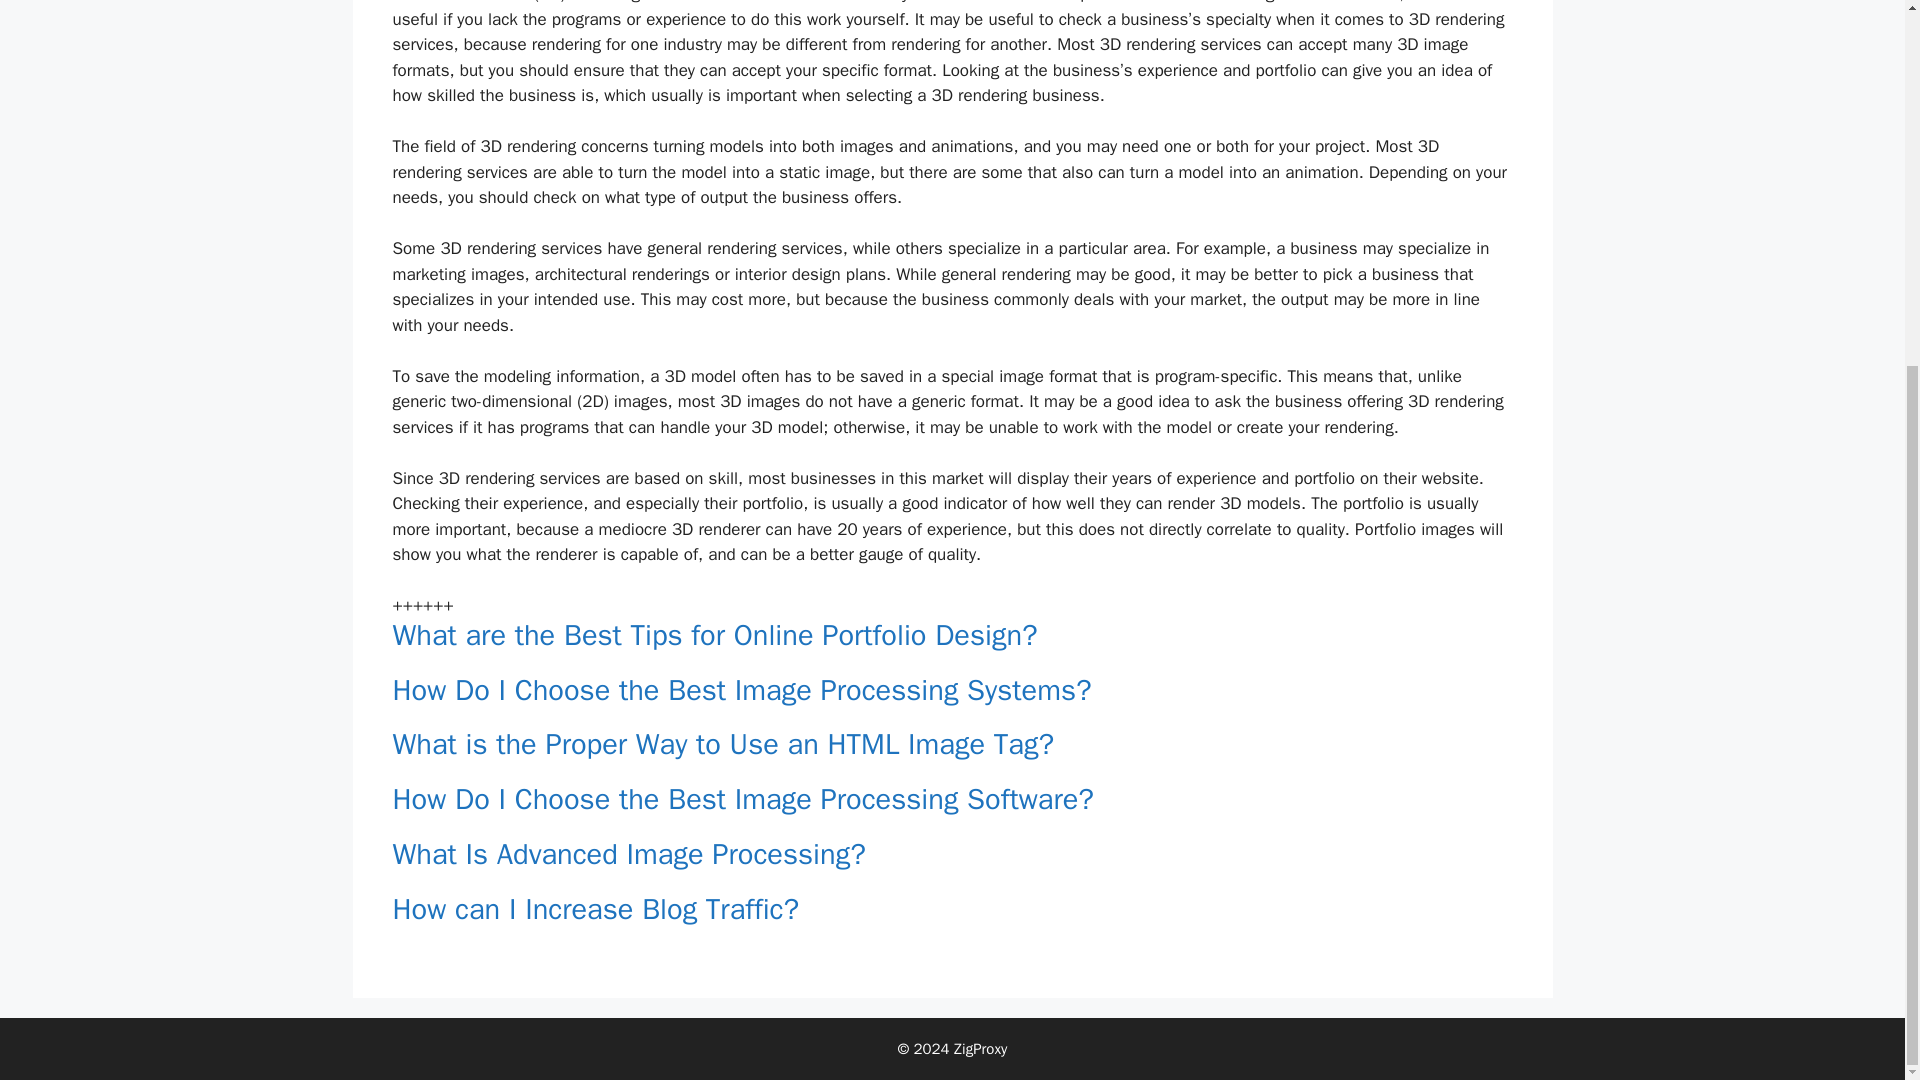 This screenshot has height=1080, width=1920. What do you see at coordinates (722, 744) in the screenshot?
I see `What is the Proper Way to Use an HTML Image Tag?` at bounding box center [722, 744].